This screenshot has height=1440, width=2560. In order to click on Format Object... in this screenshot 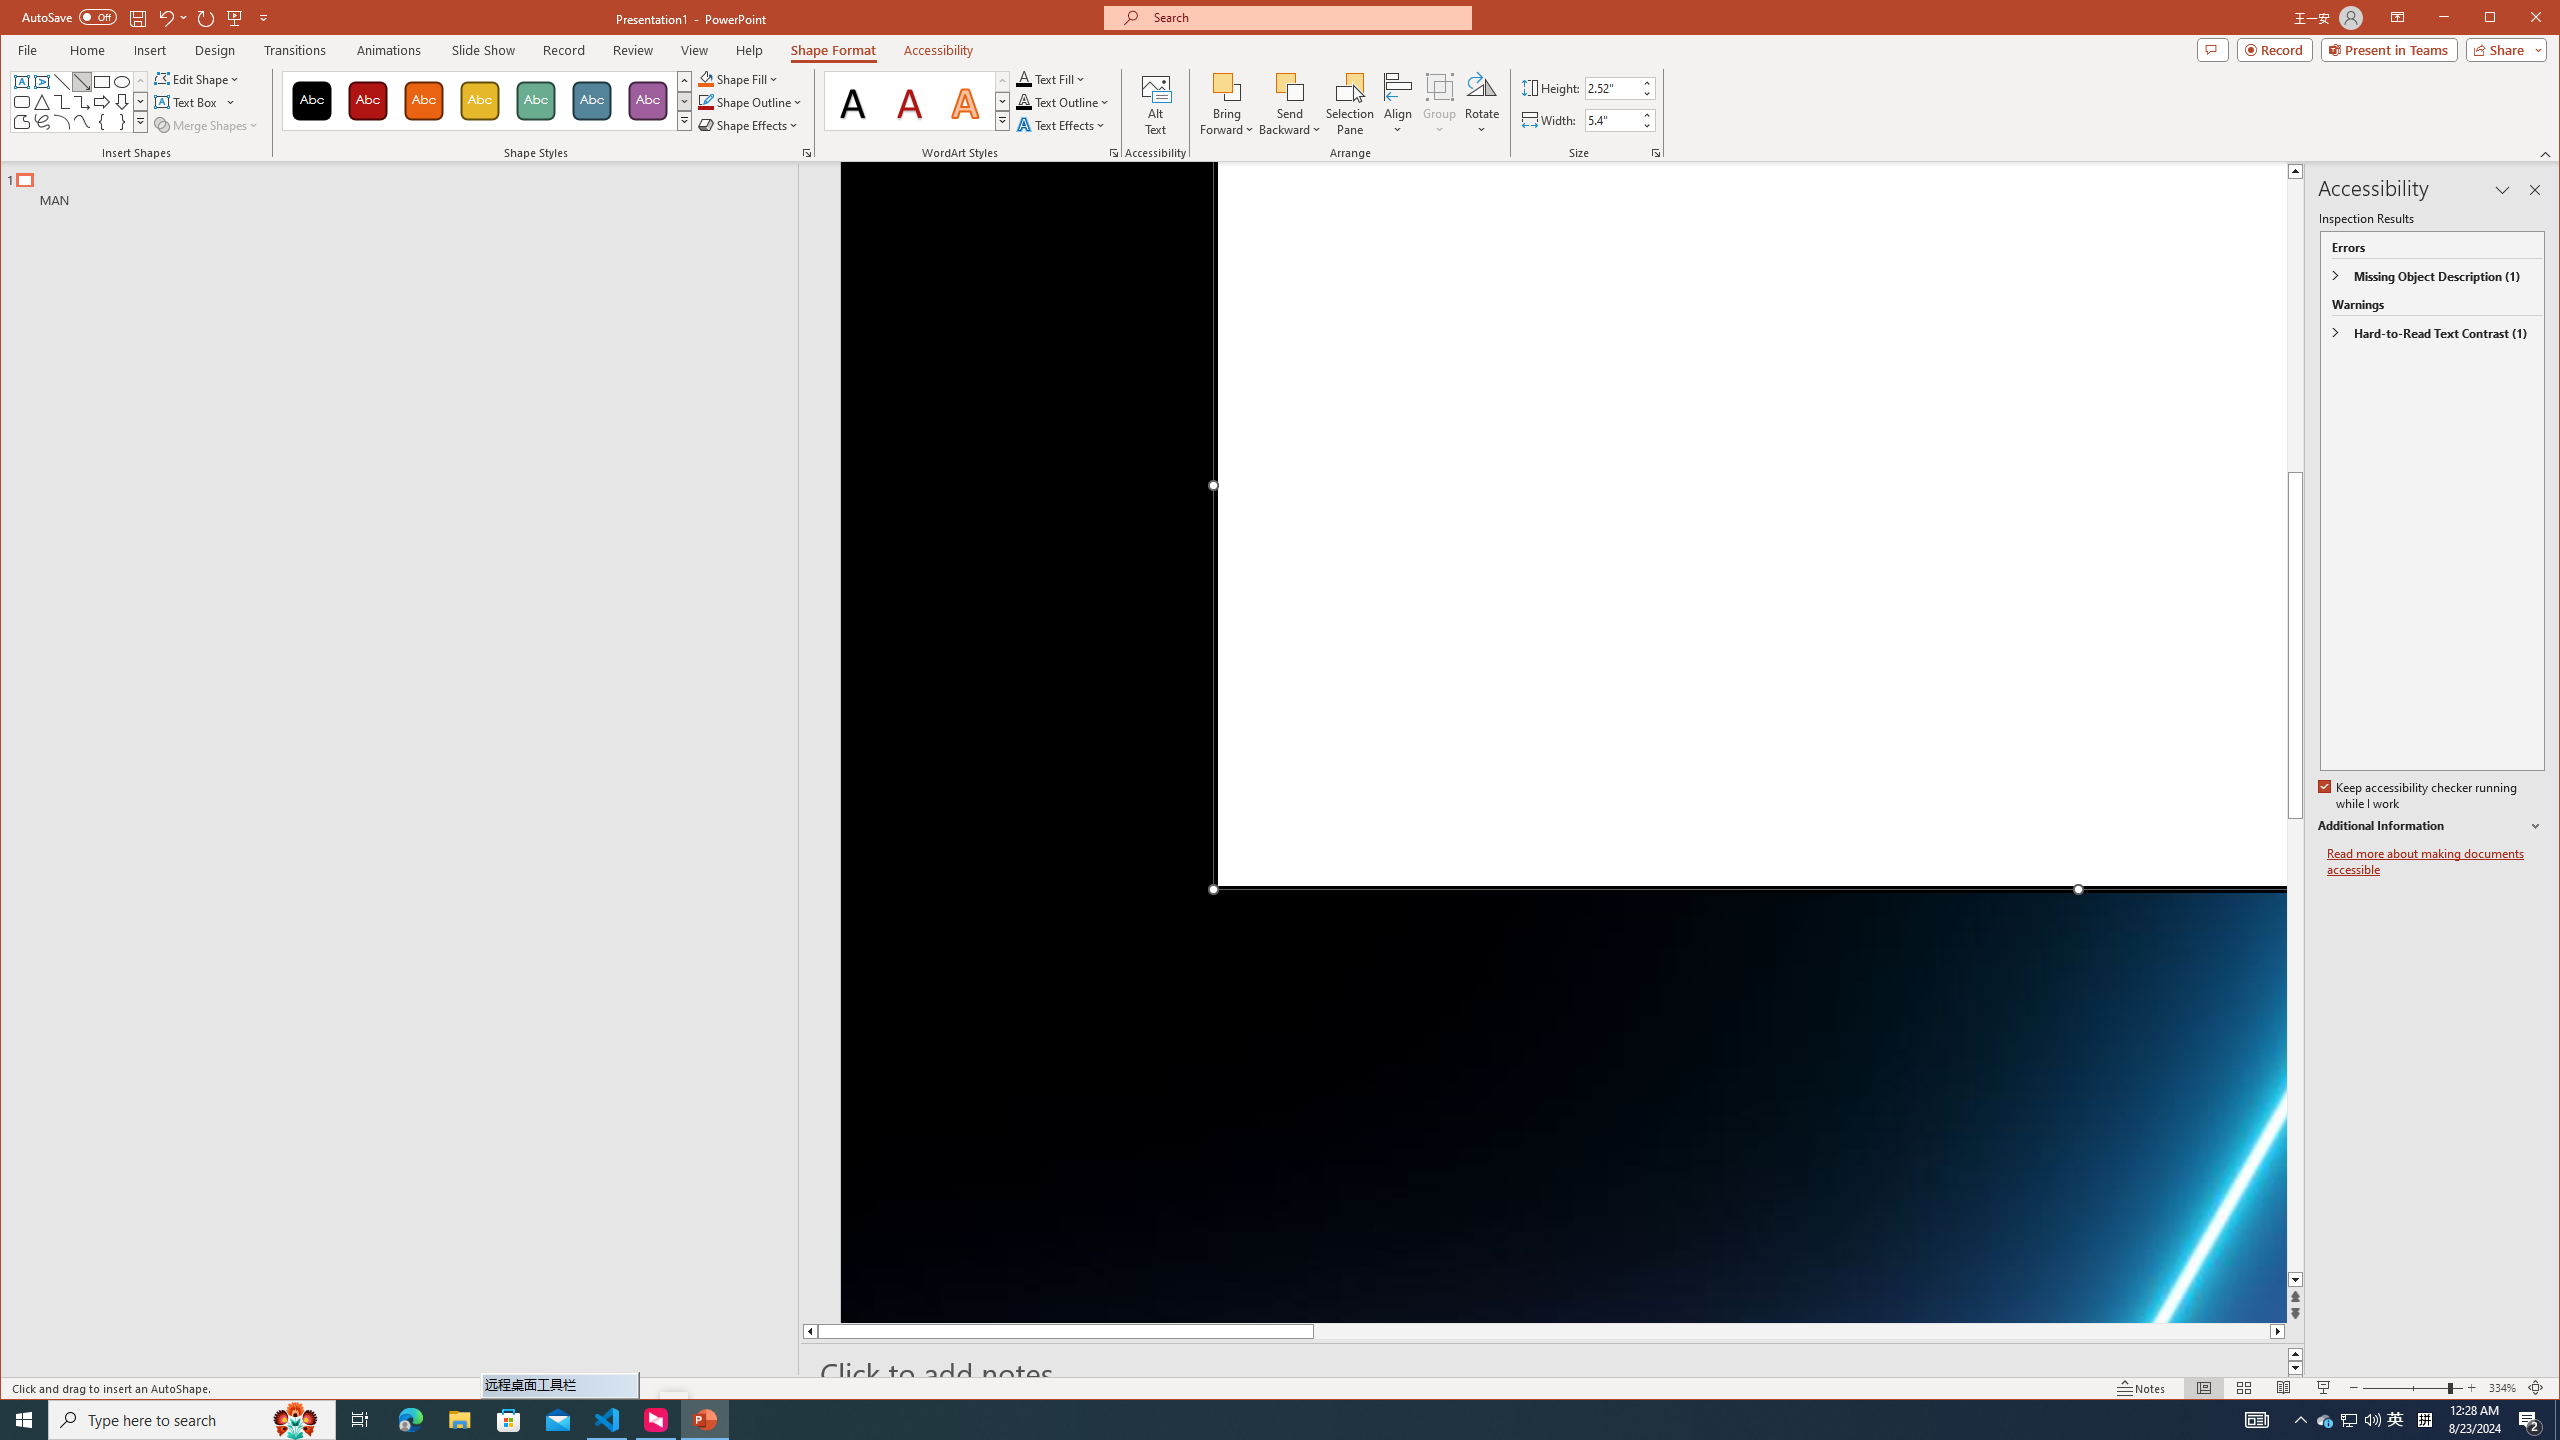, I will do `click(806, 153)`.